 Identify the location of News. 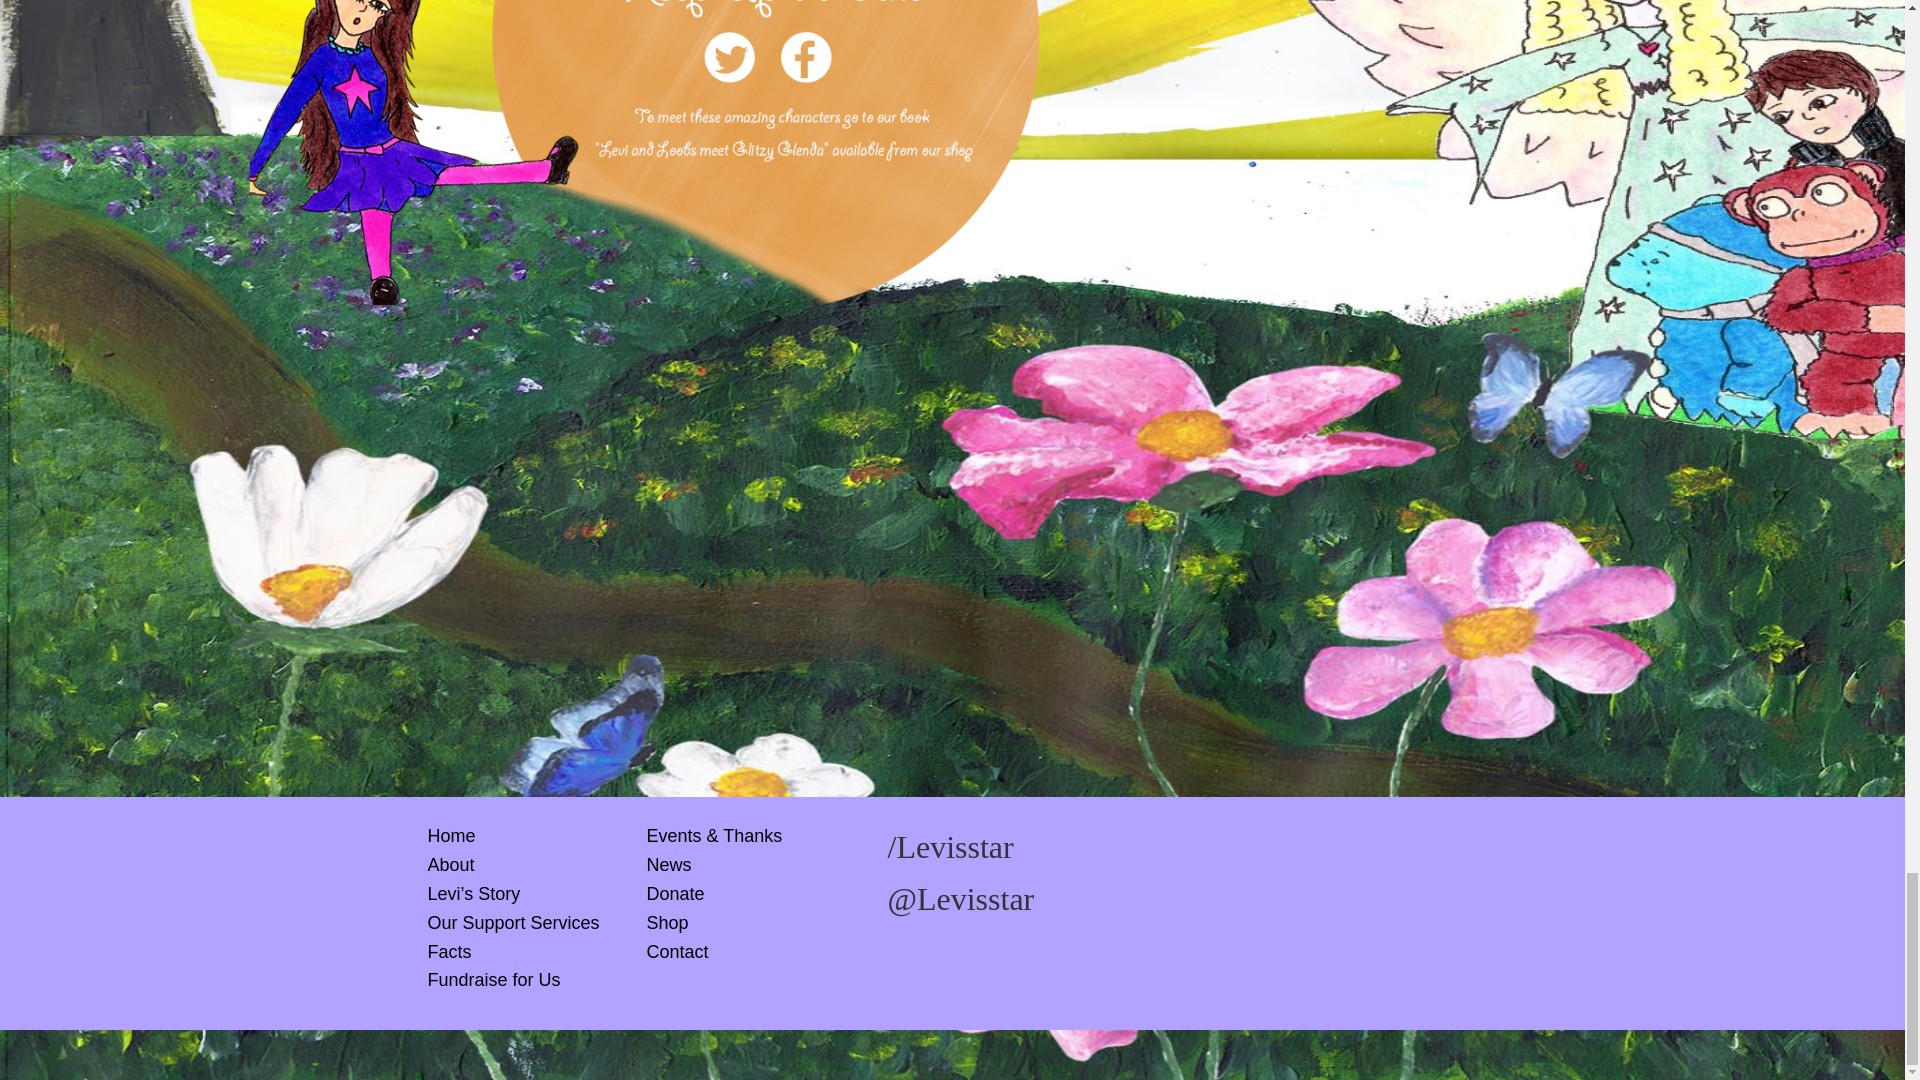
(668, 864).